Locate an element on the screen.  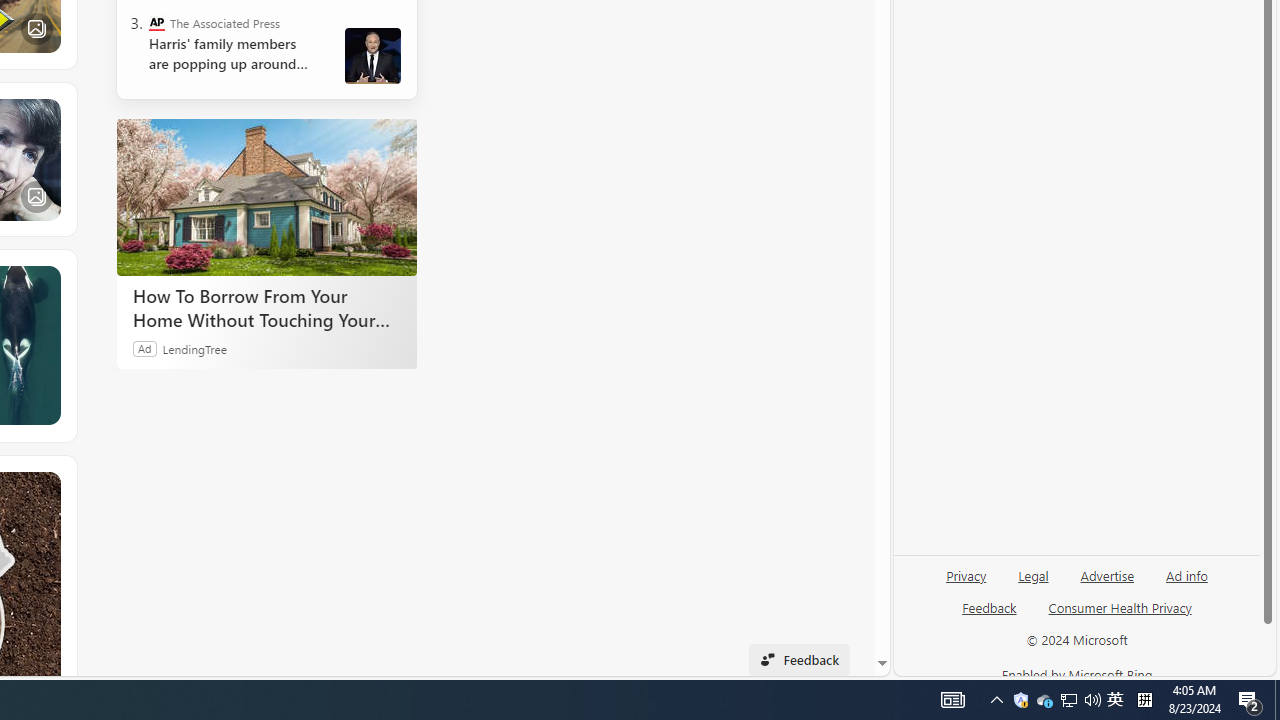
Ad info is located at coordinates (1186, 583).